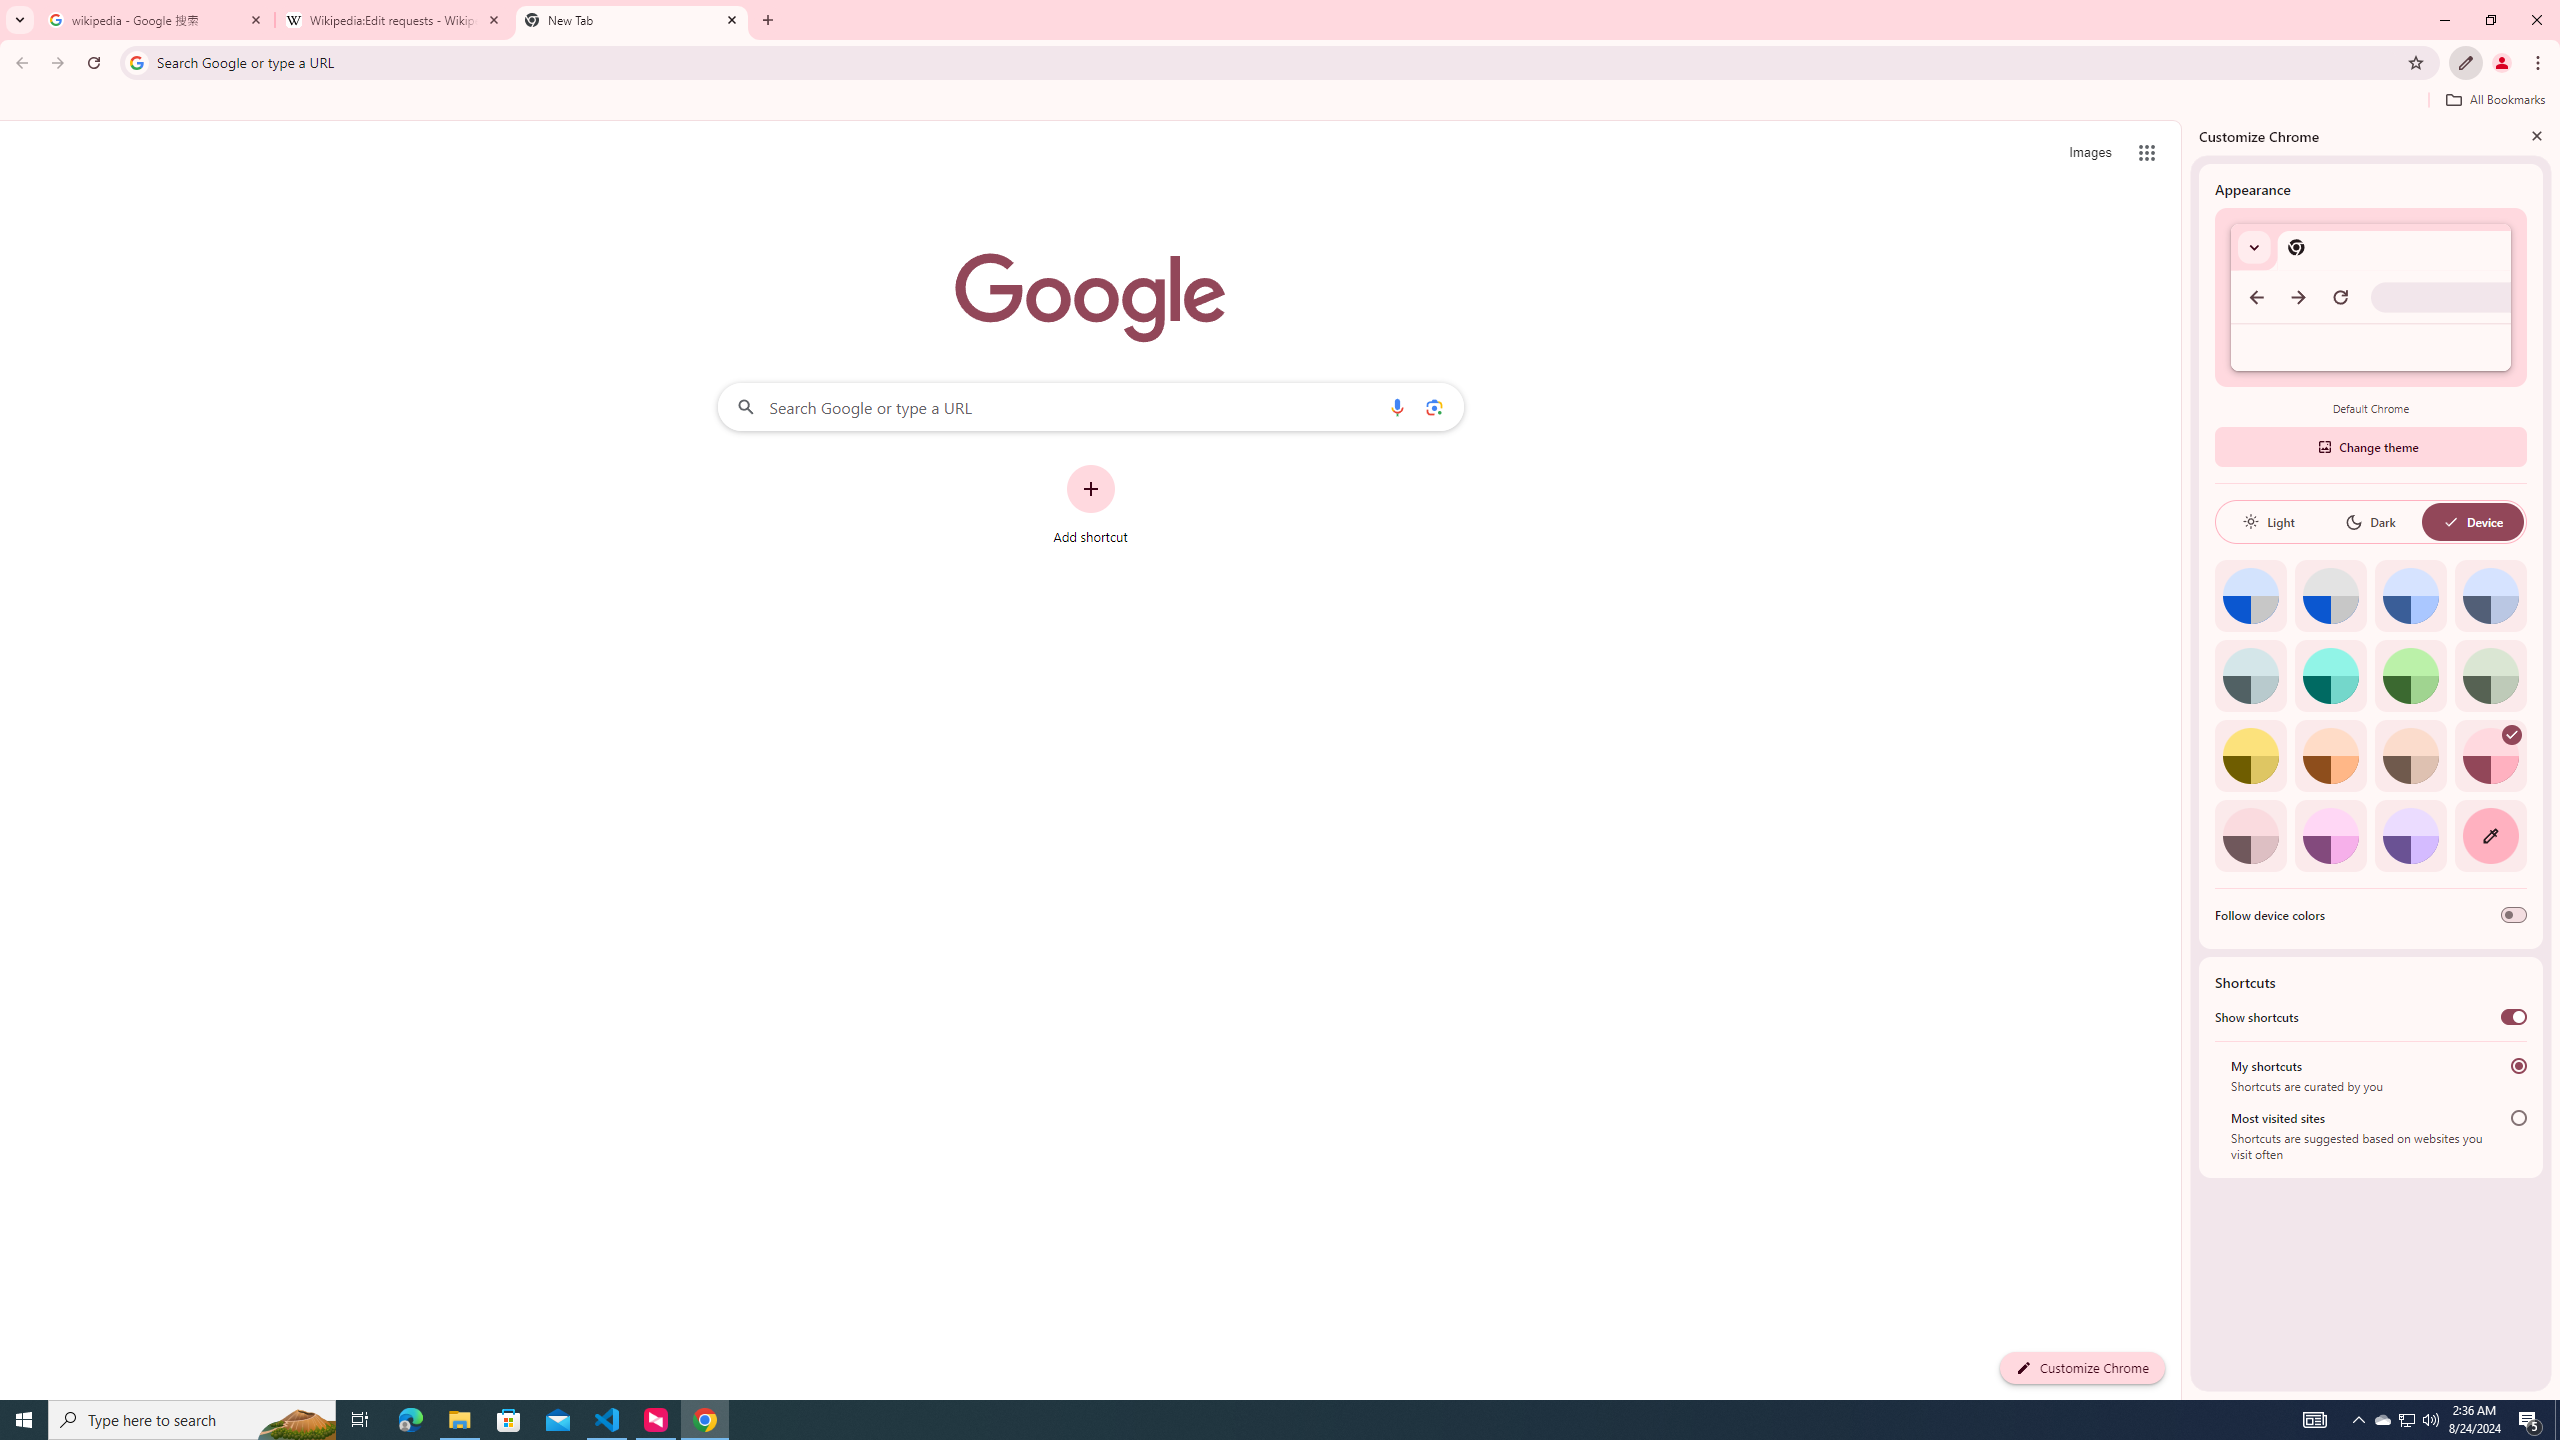 Image resolution: width=2560 pixels, height=1440 pixels. What do you see at coordinates (394, 20) in the screenshot?
I see `Wikipedia:Edit requests - Wikipedia` at bounding box center [394, 20].